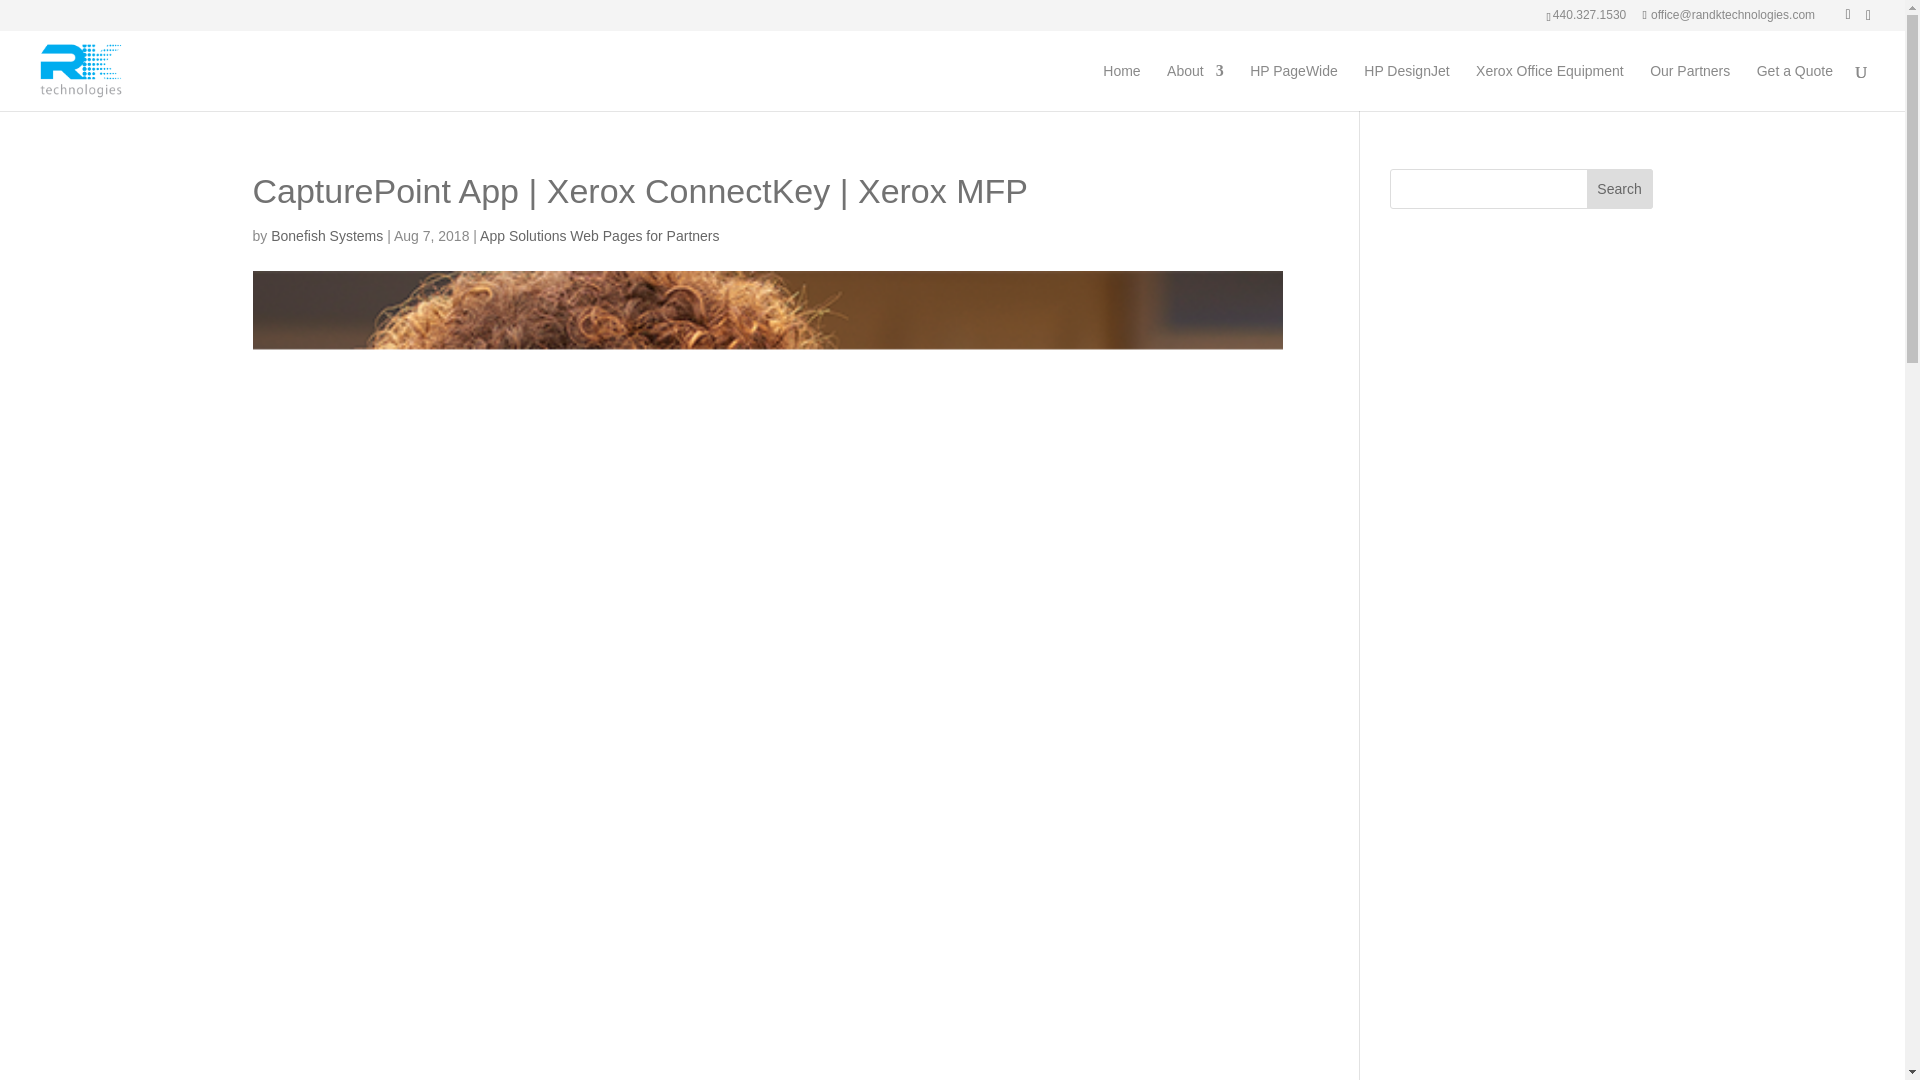 This screenshot has width=1920, height=1080. I want to click on Bonefish Systems, so click(326, 236).